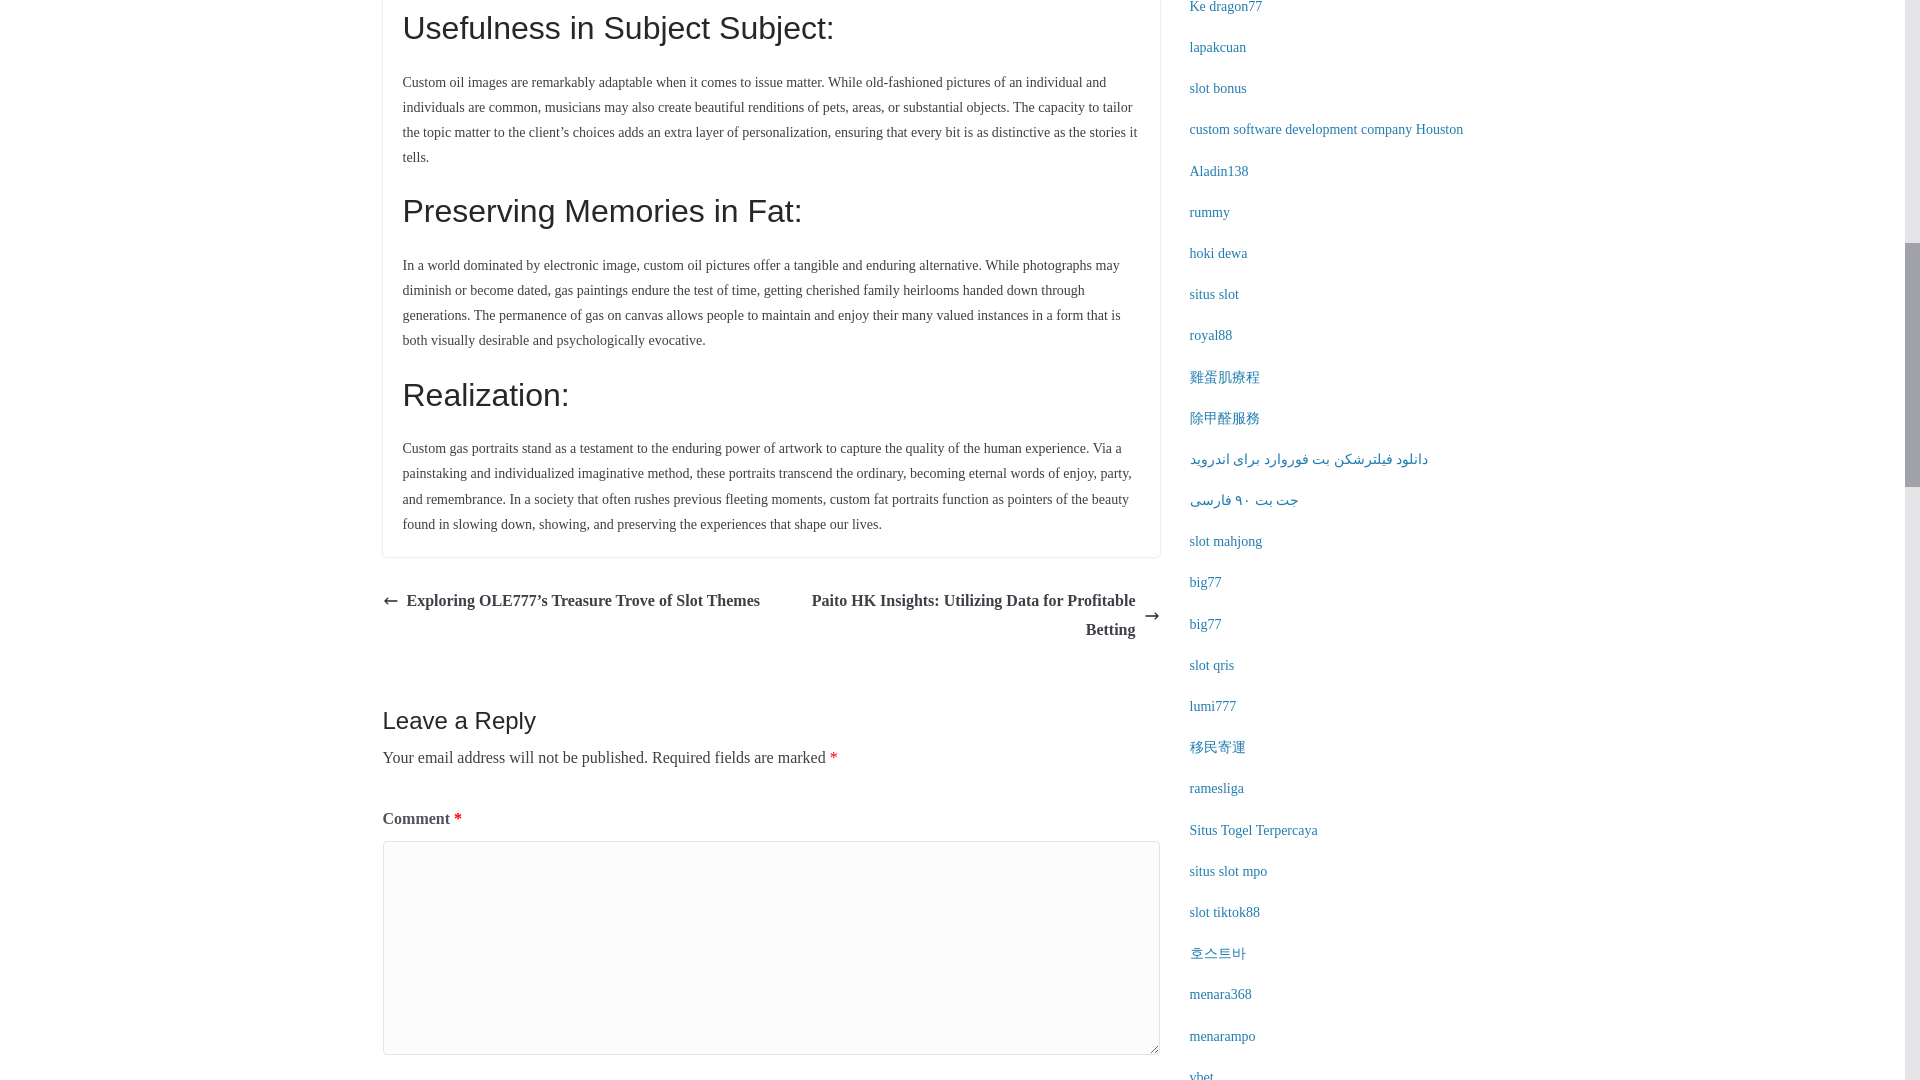  I want to click on Ke dragon77, so click(1226, 7).